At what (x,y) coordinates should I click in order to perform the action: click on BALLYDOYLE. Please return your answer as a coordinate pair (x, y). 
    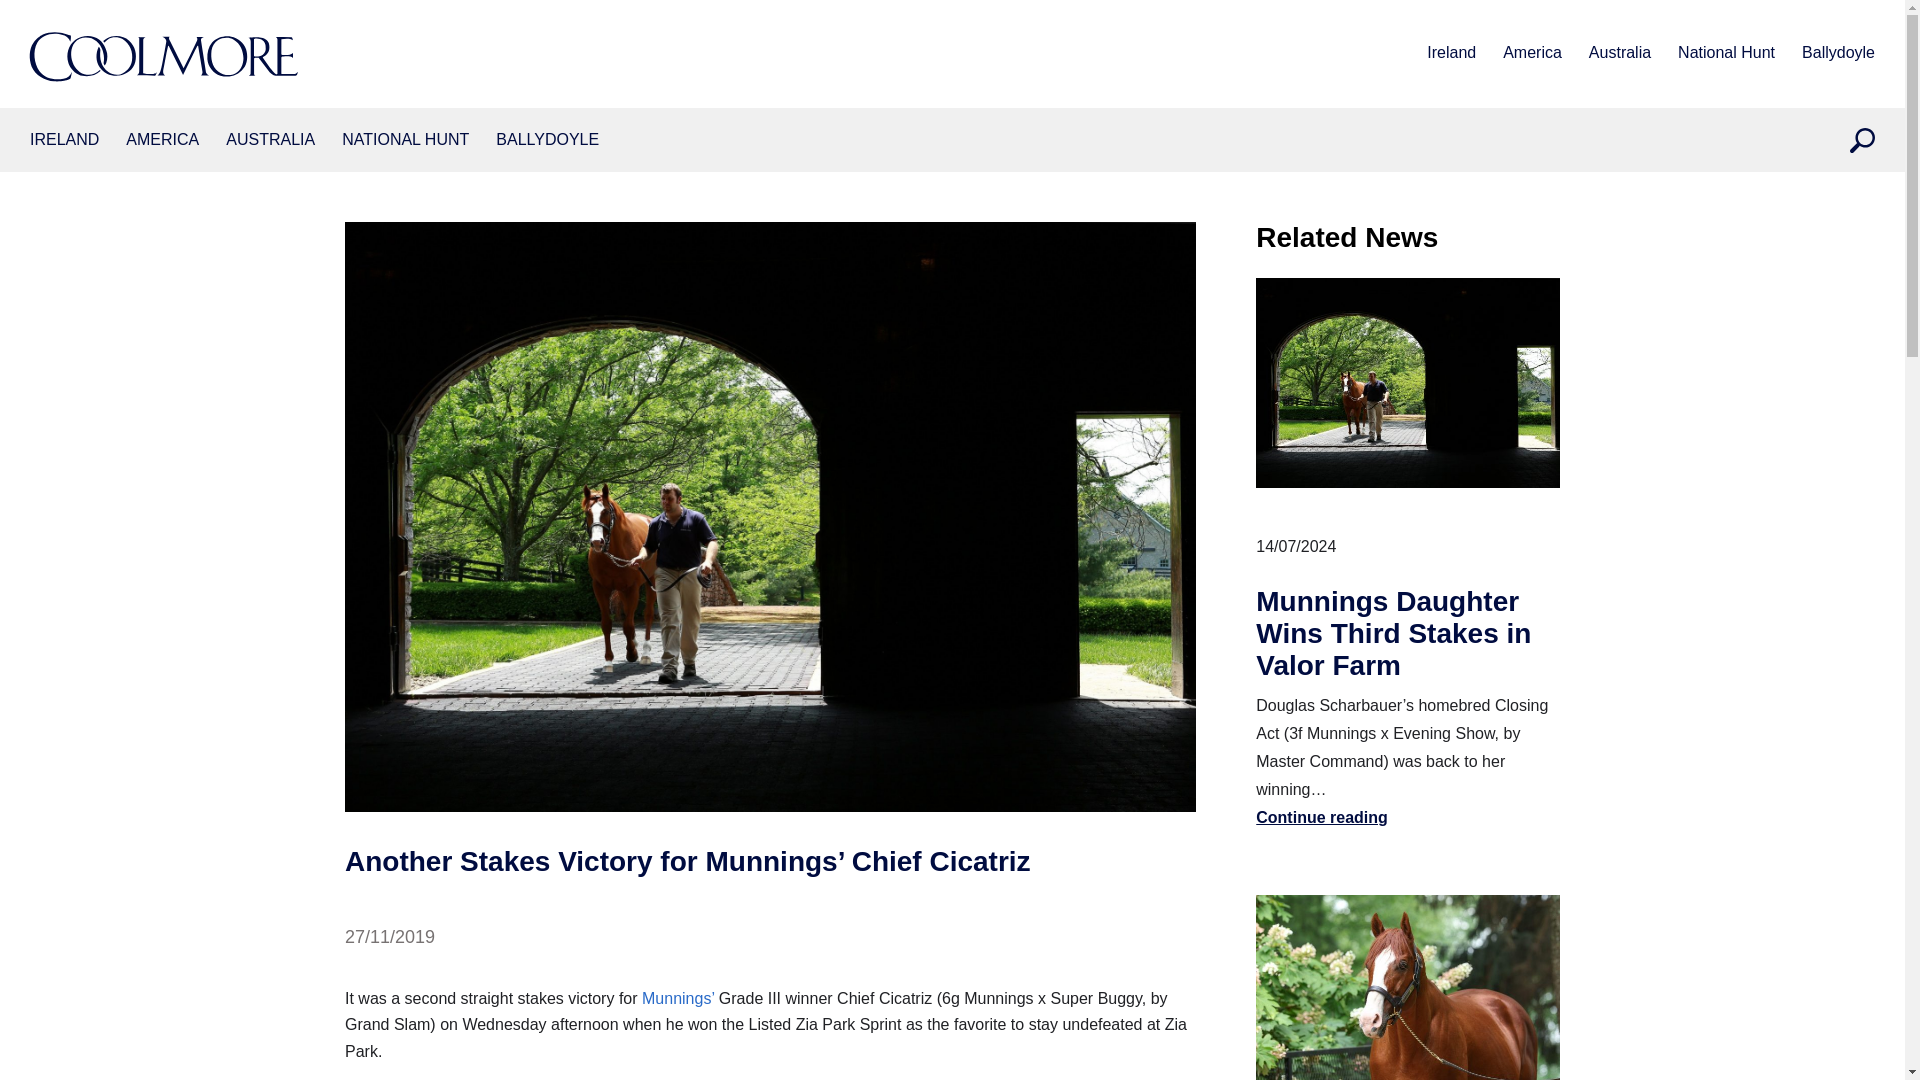
    Looking at the image, I should click on (547, 140).